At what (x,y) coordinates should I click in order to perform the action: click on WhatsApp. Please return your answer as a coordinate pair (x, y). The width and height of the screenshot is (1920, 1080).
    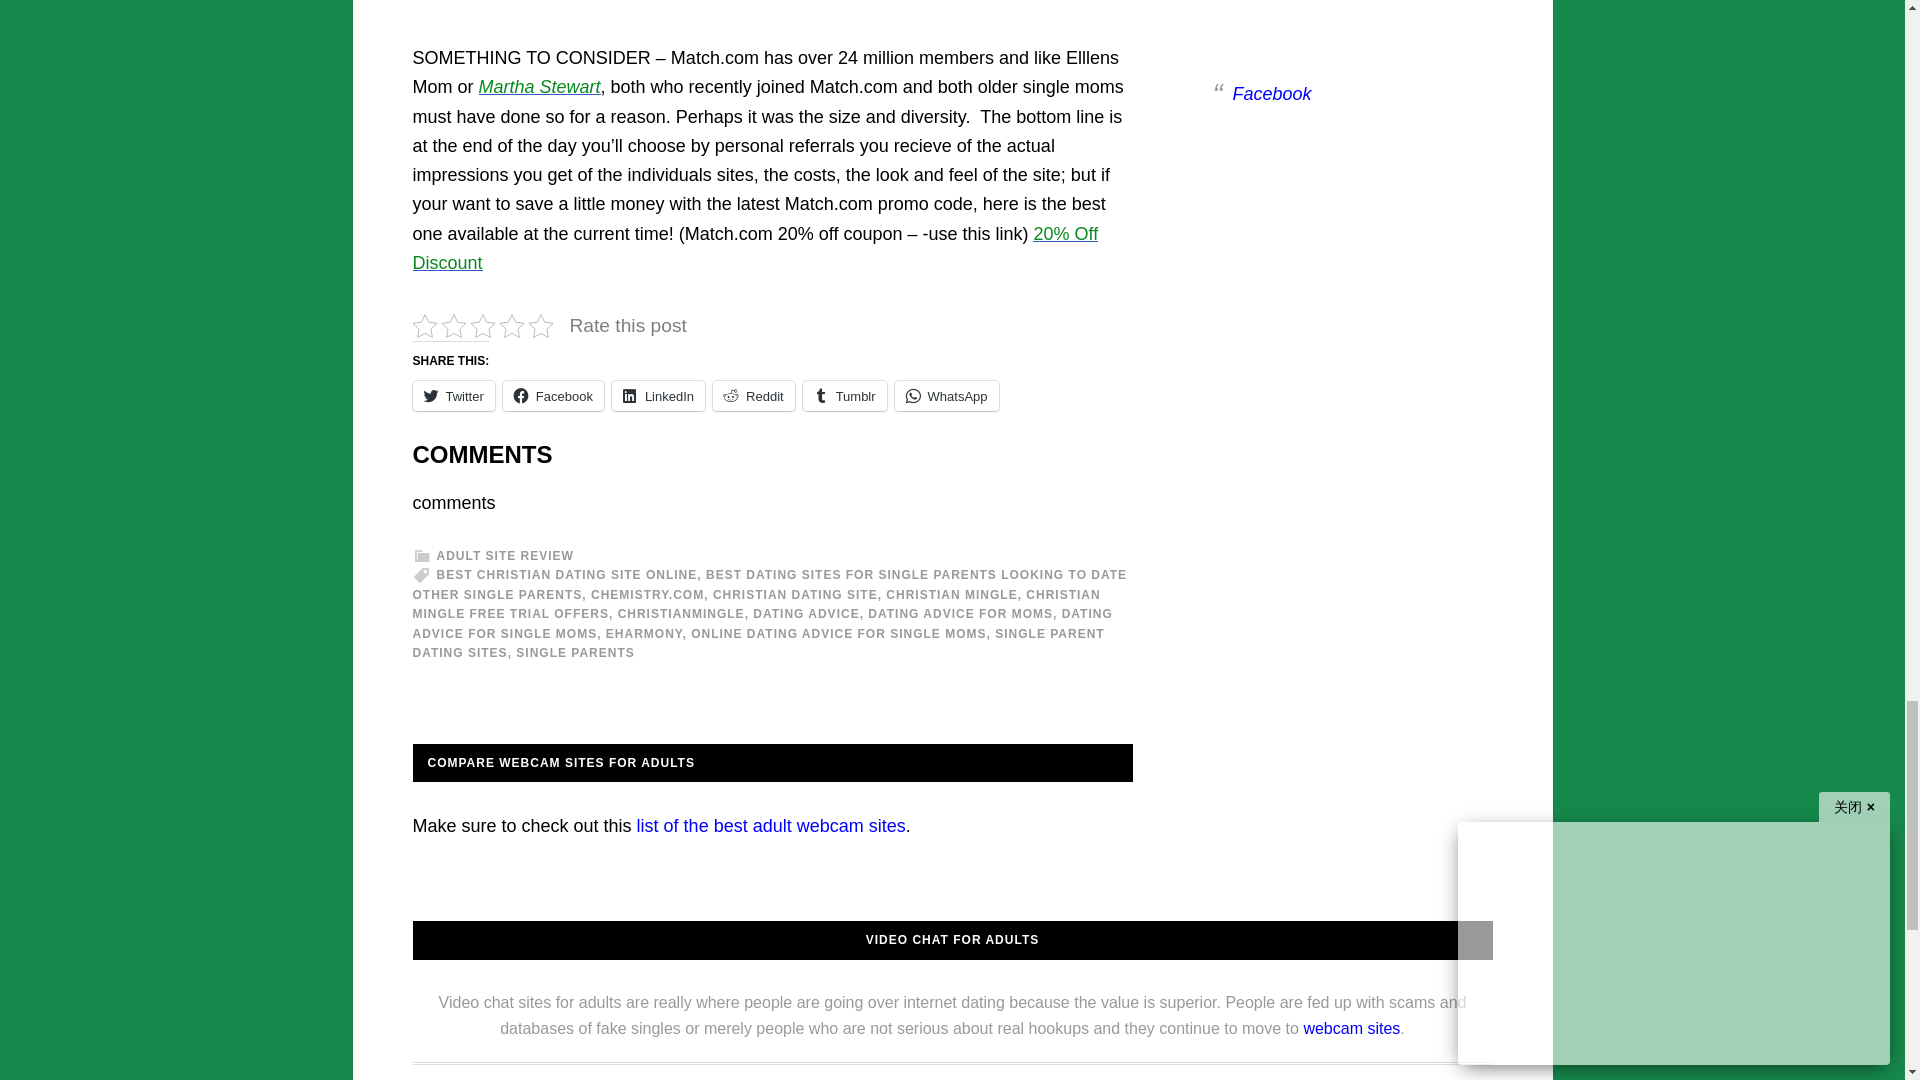
    Looking at the image, I should click on (946, 396).